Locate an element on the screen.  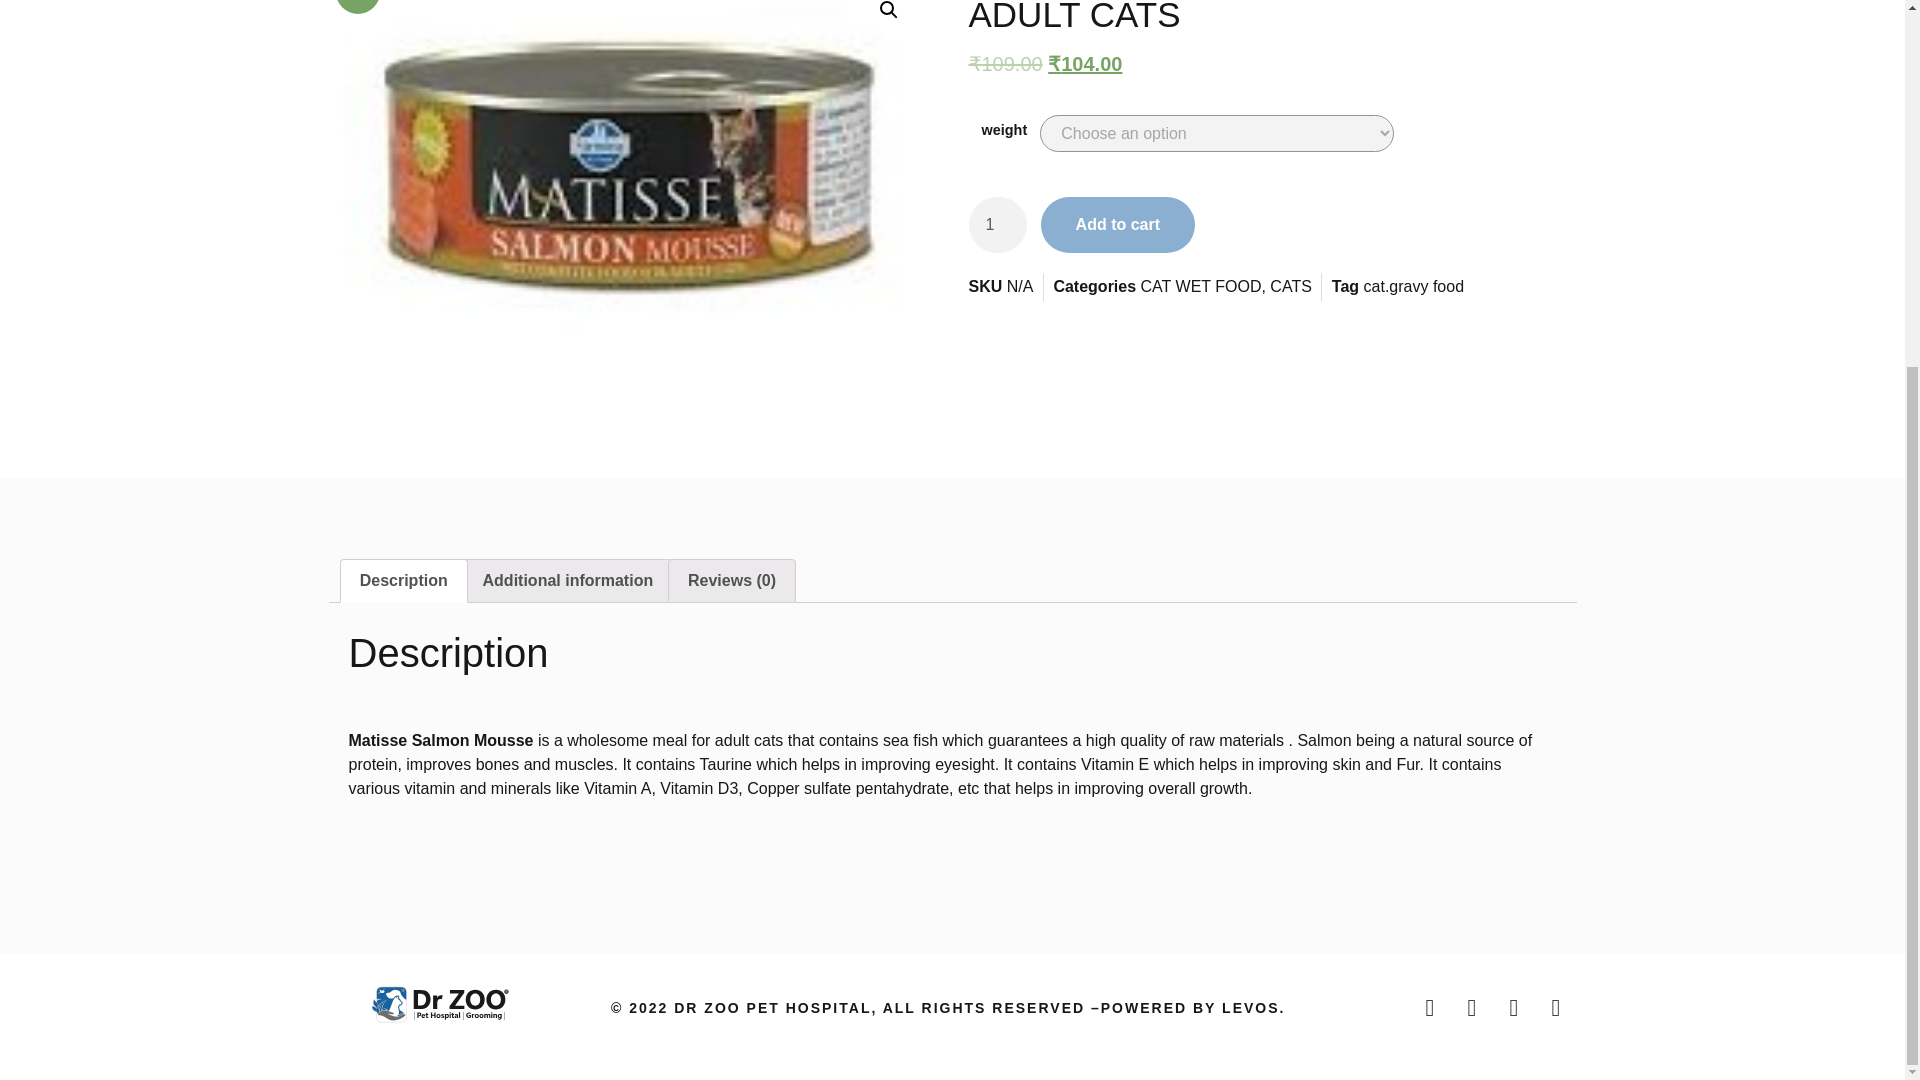
salmon is located at coordinates (631, 176).